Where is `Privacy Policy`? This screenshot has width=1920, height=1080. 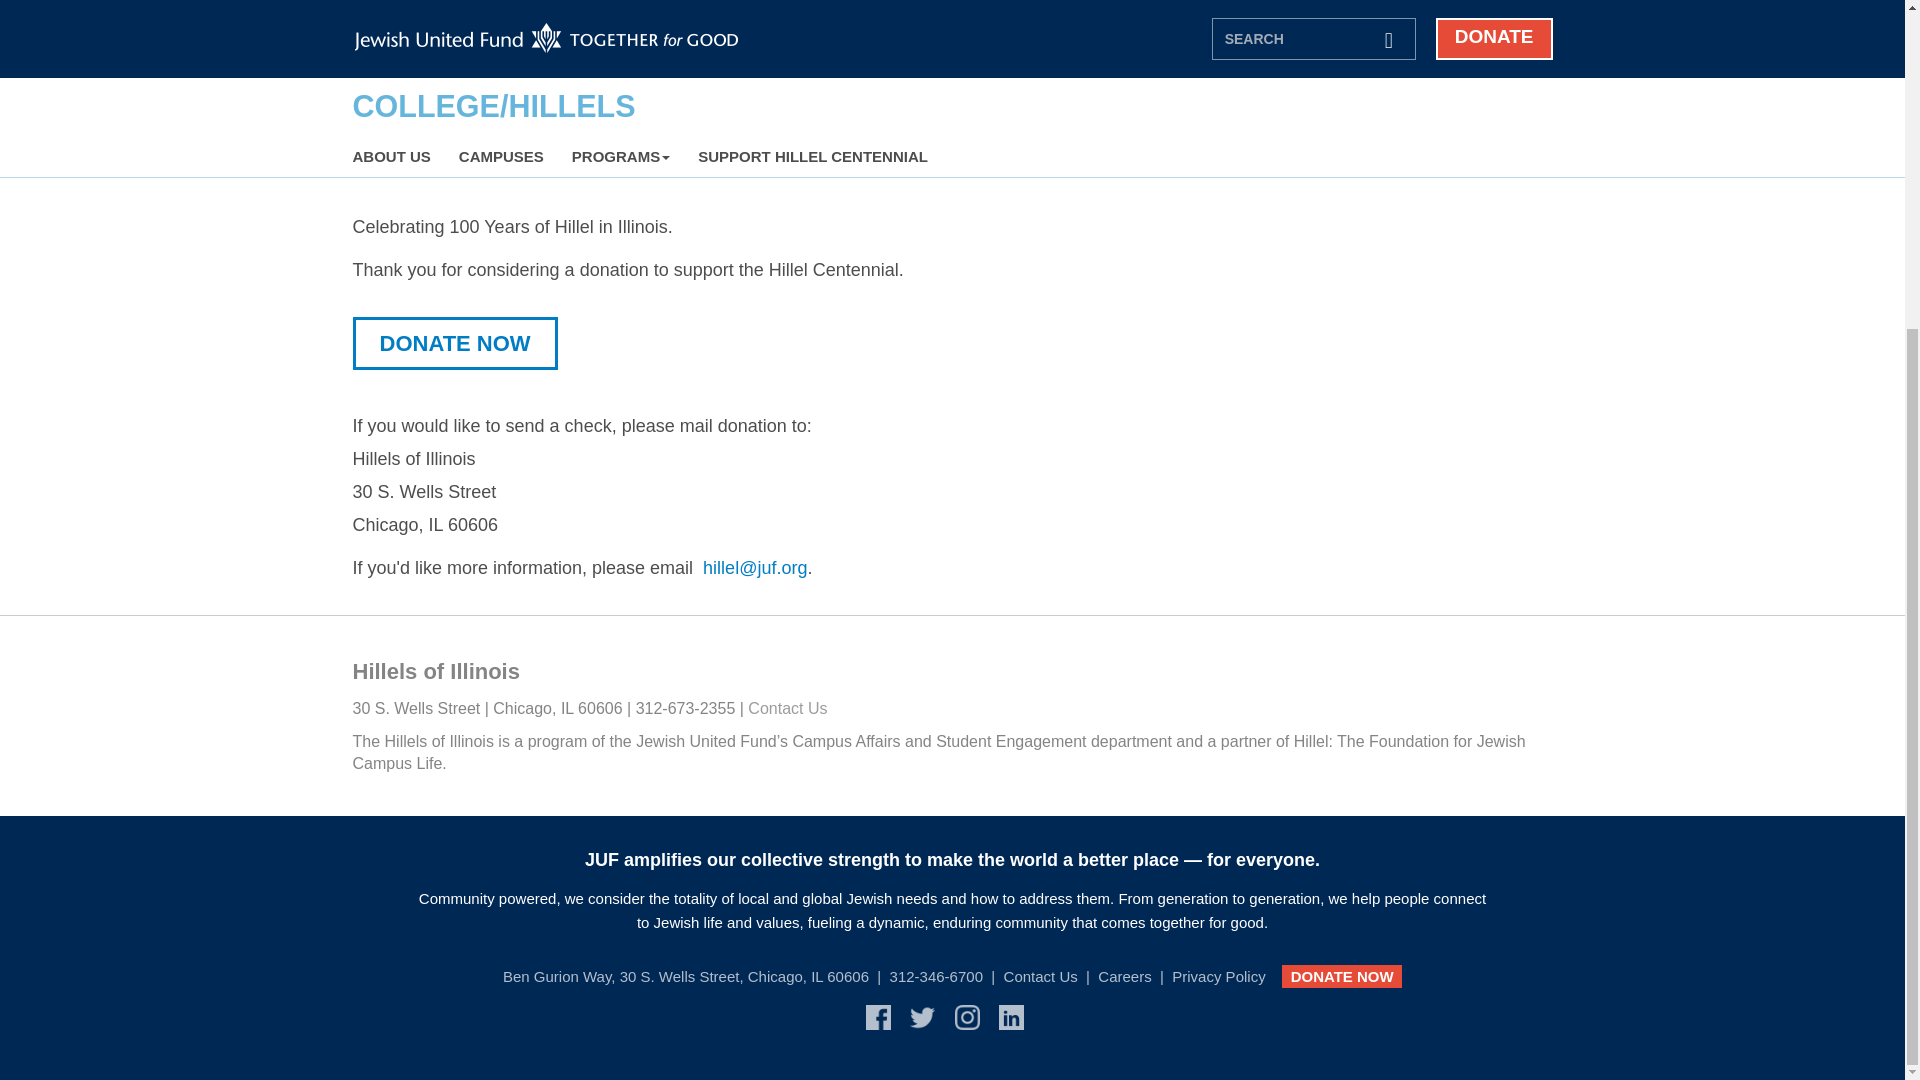 Privacy Policy is located at coordinates (1218, 976).